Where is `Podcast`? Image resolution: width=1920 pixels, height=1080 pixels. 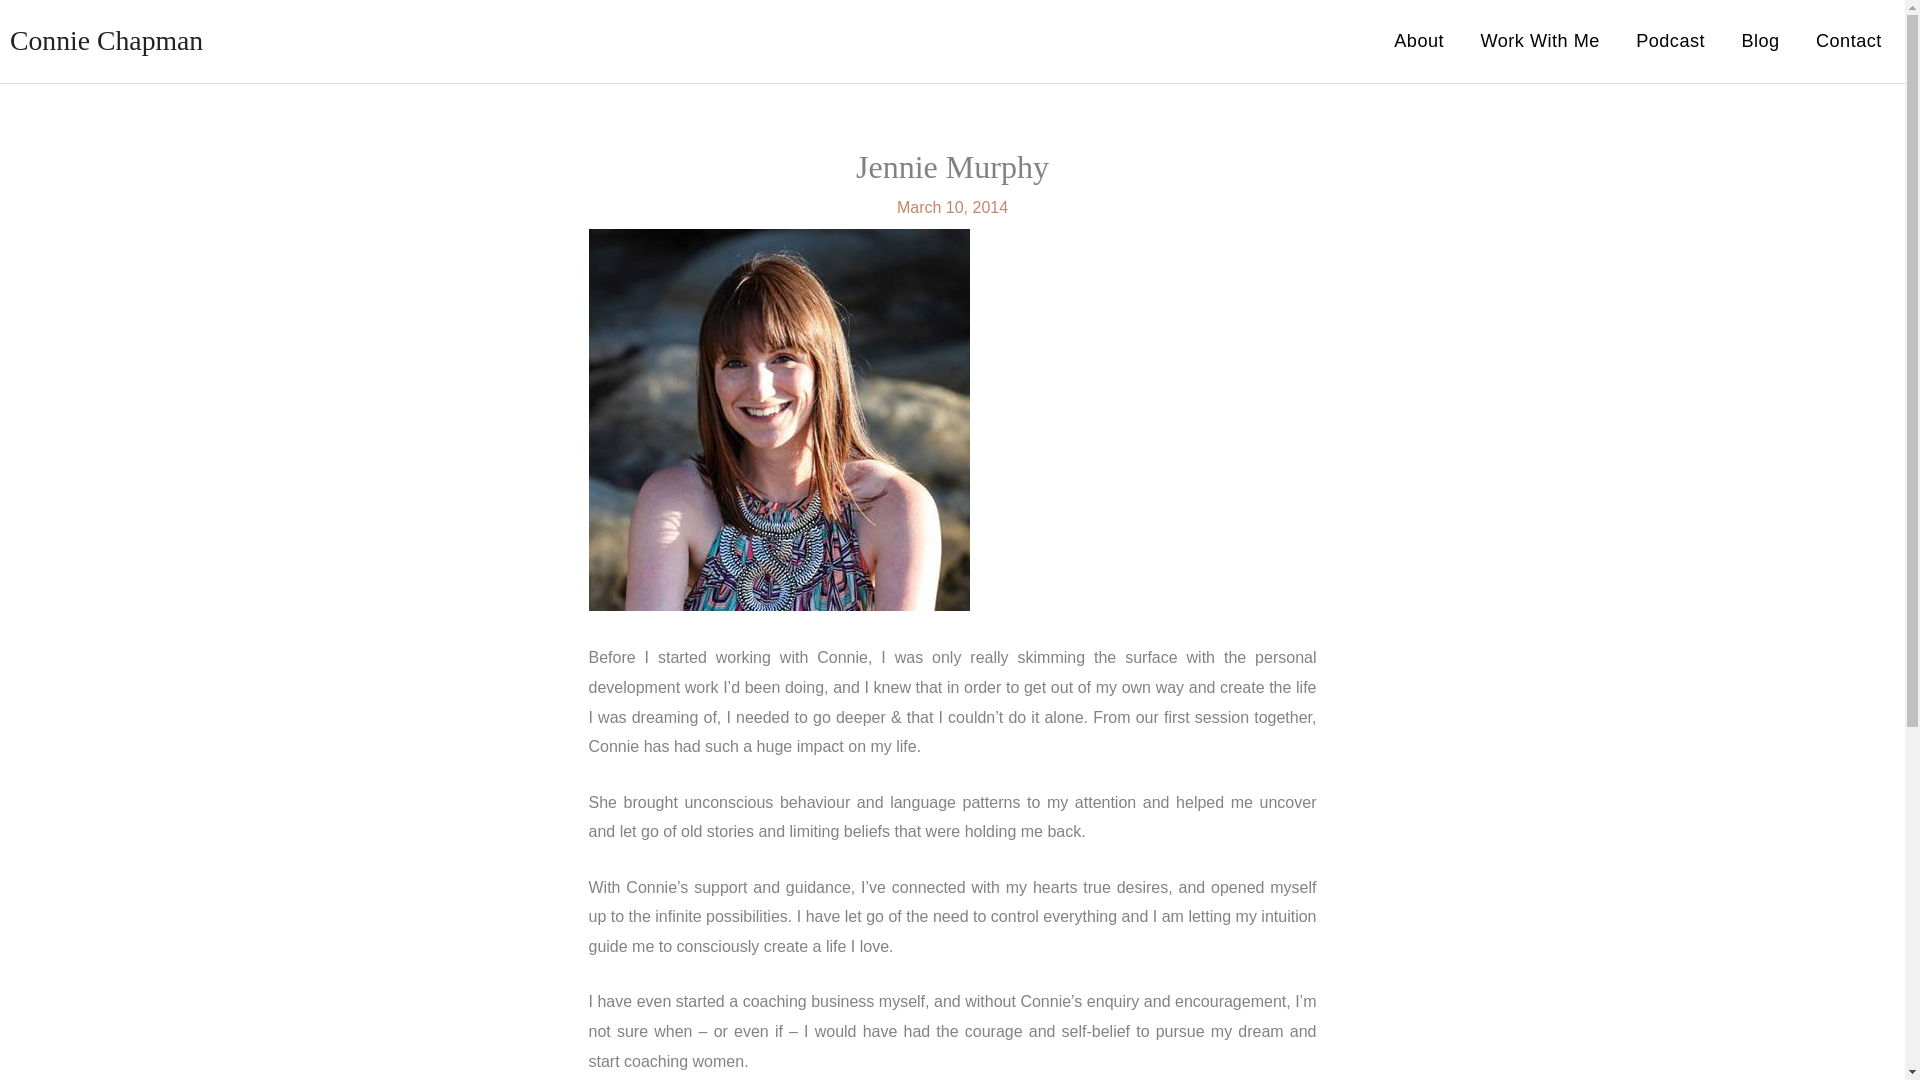 Podcast is located at coordinates (1670, 41).